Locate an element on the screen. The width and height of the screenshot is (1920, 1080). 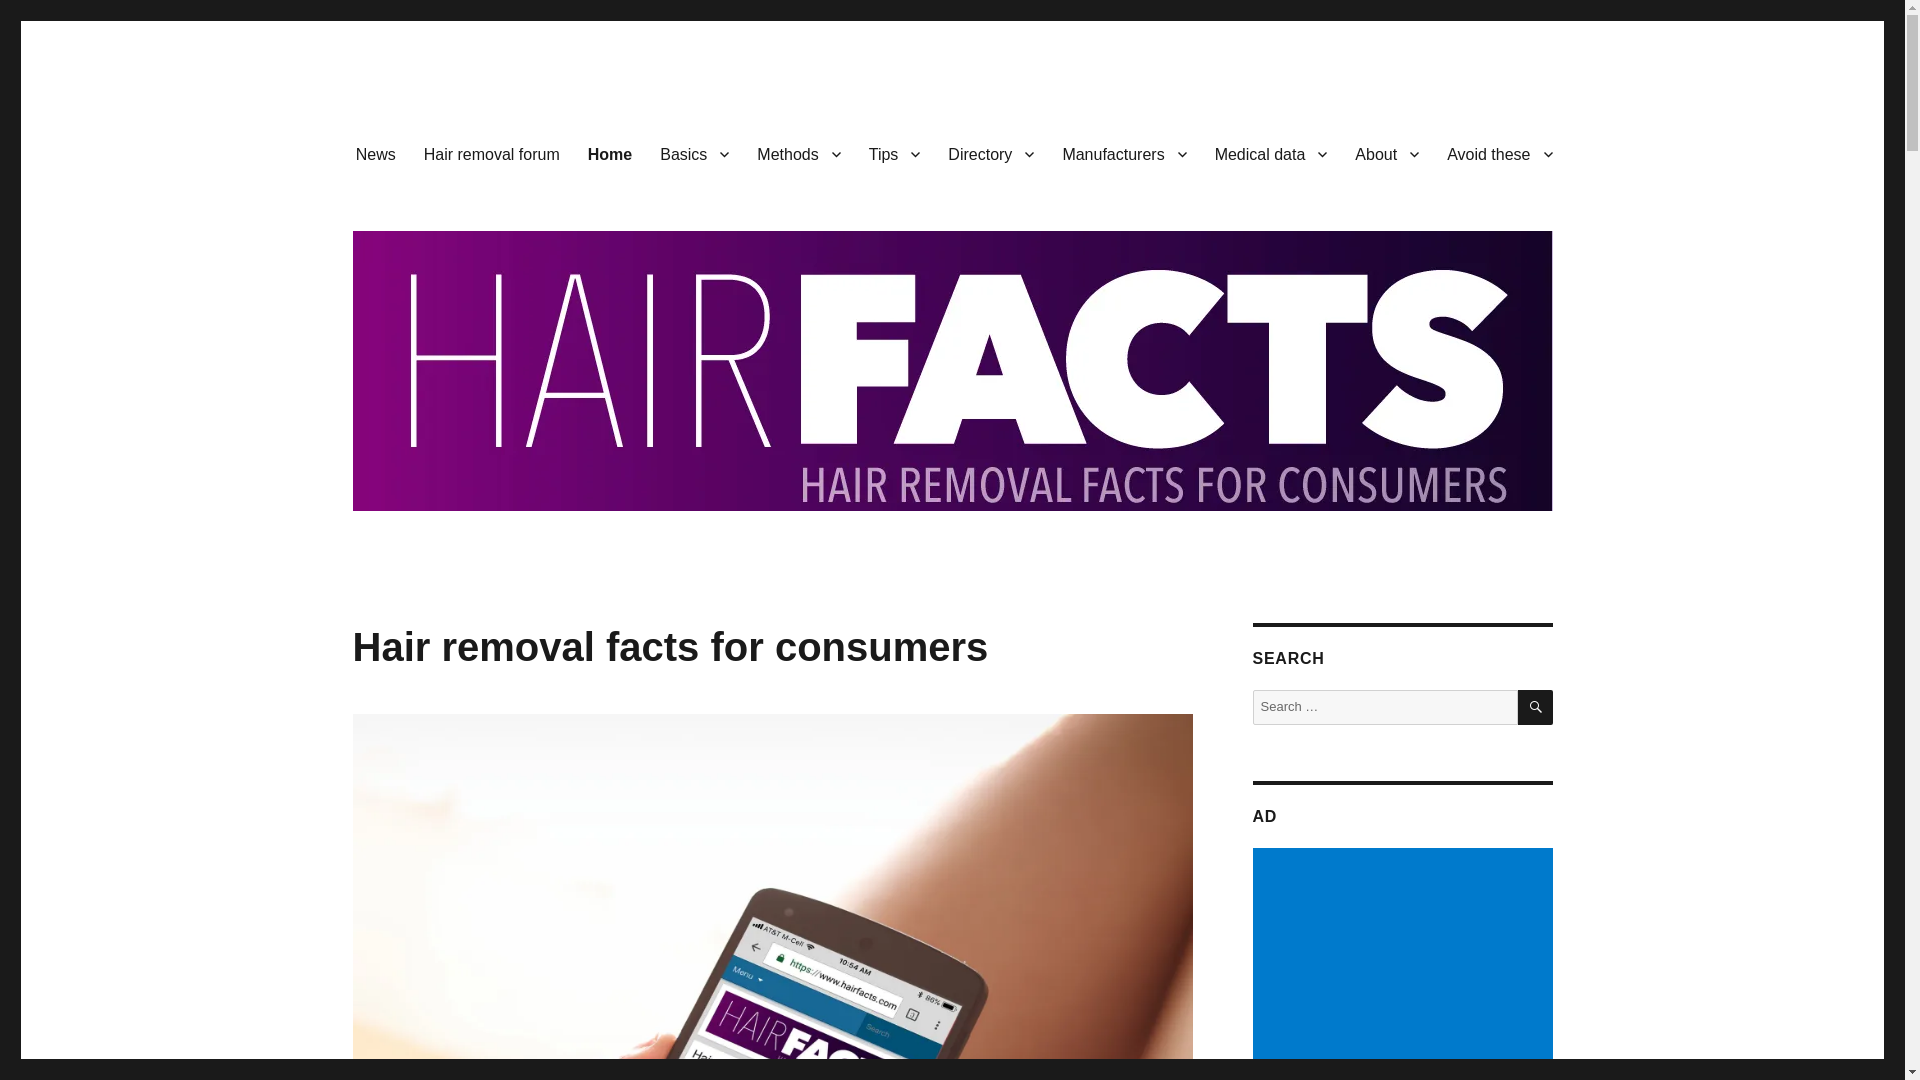
Advertisement is located at coordinates (1405, 964).